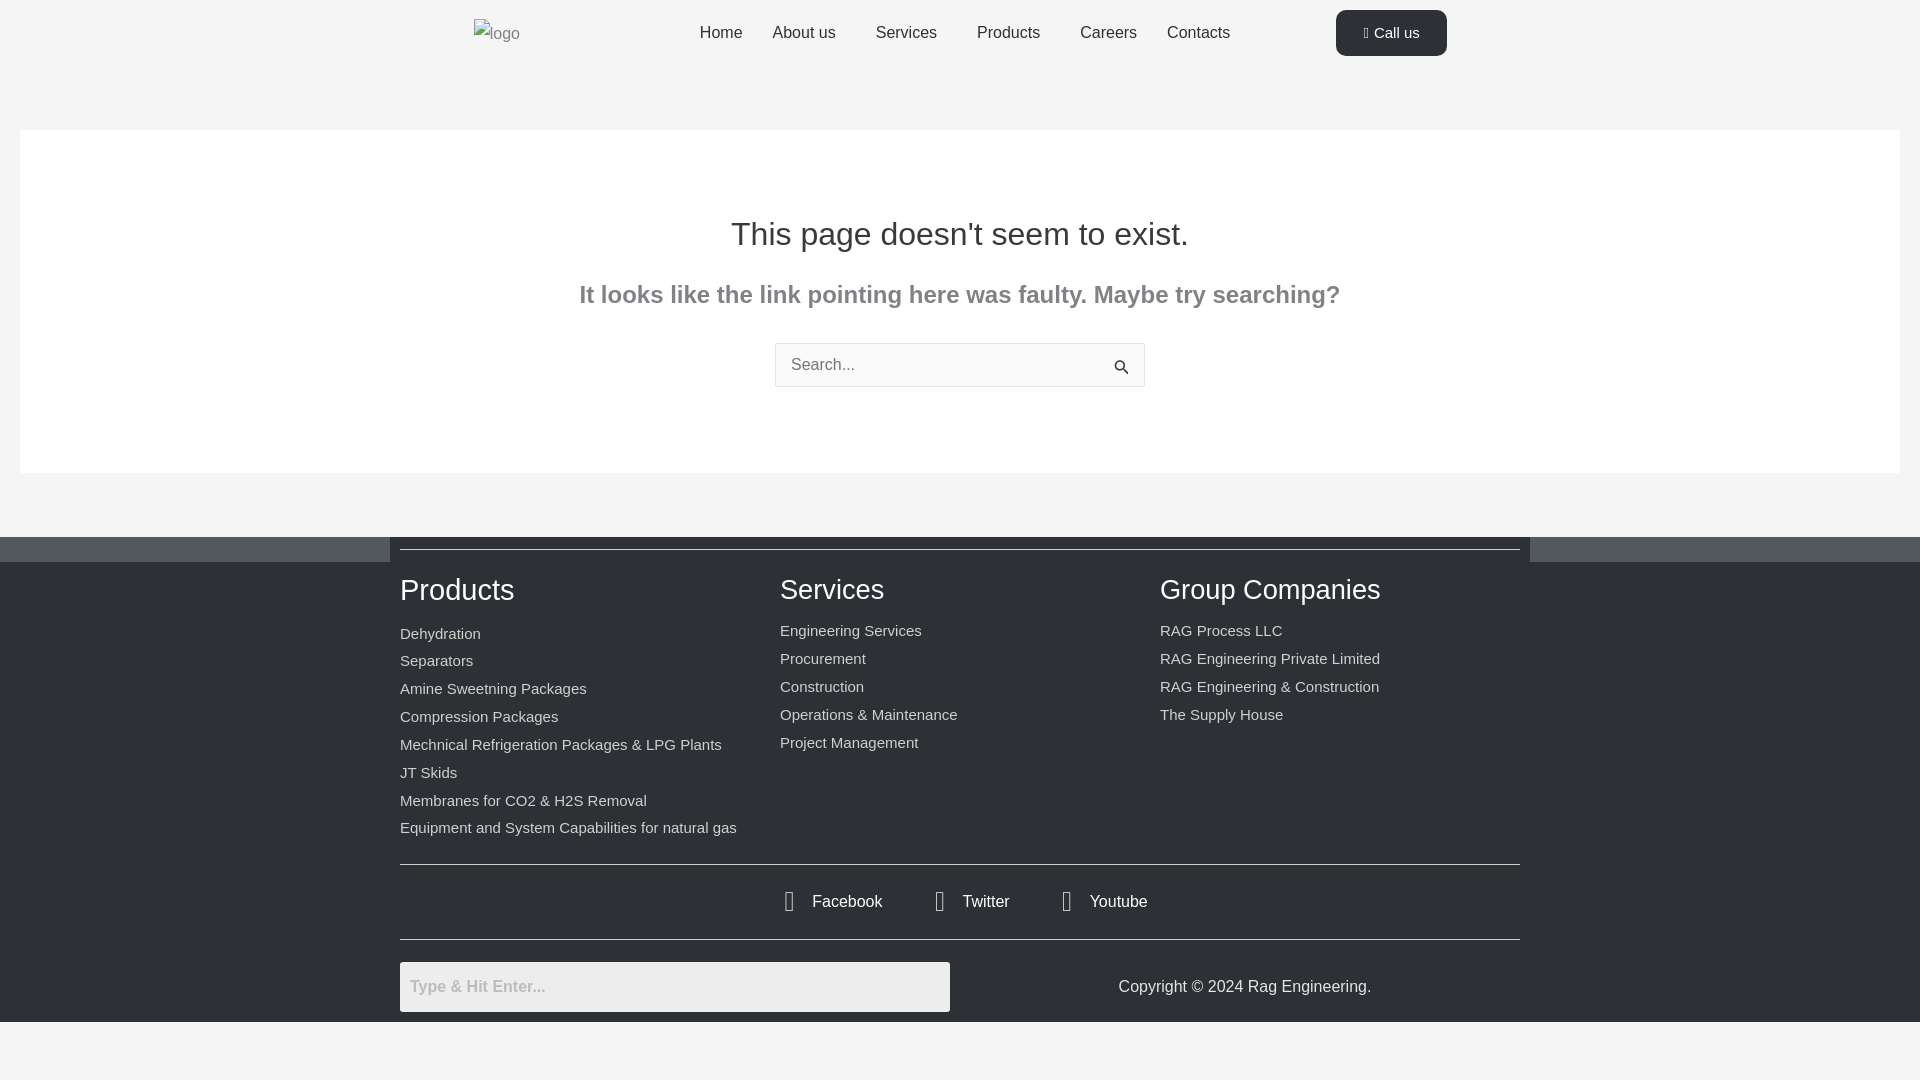 This screenshot has width=1920, height=1080. Describe the element at coordinates (1206, 60) in the screenshot. I see `Contacts` at that location.